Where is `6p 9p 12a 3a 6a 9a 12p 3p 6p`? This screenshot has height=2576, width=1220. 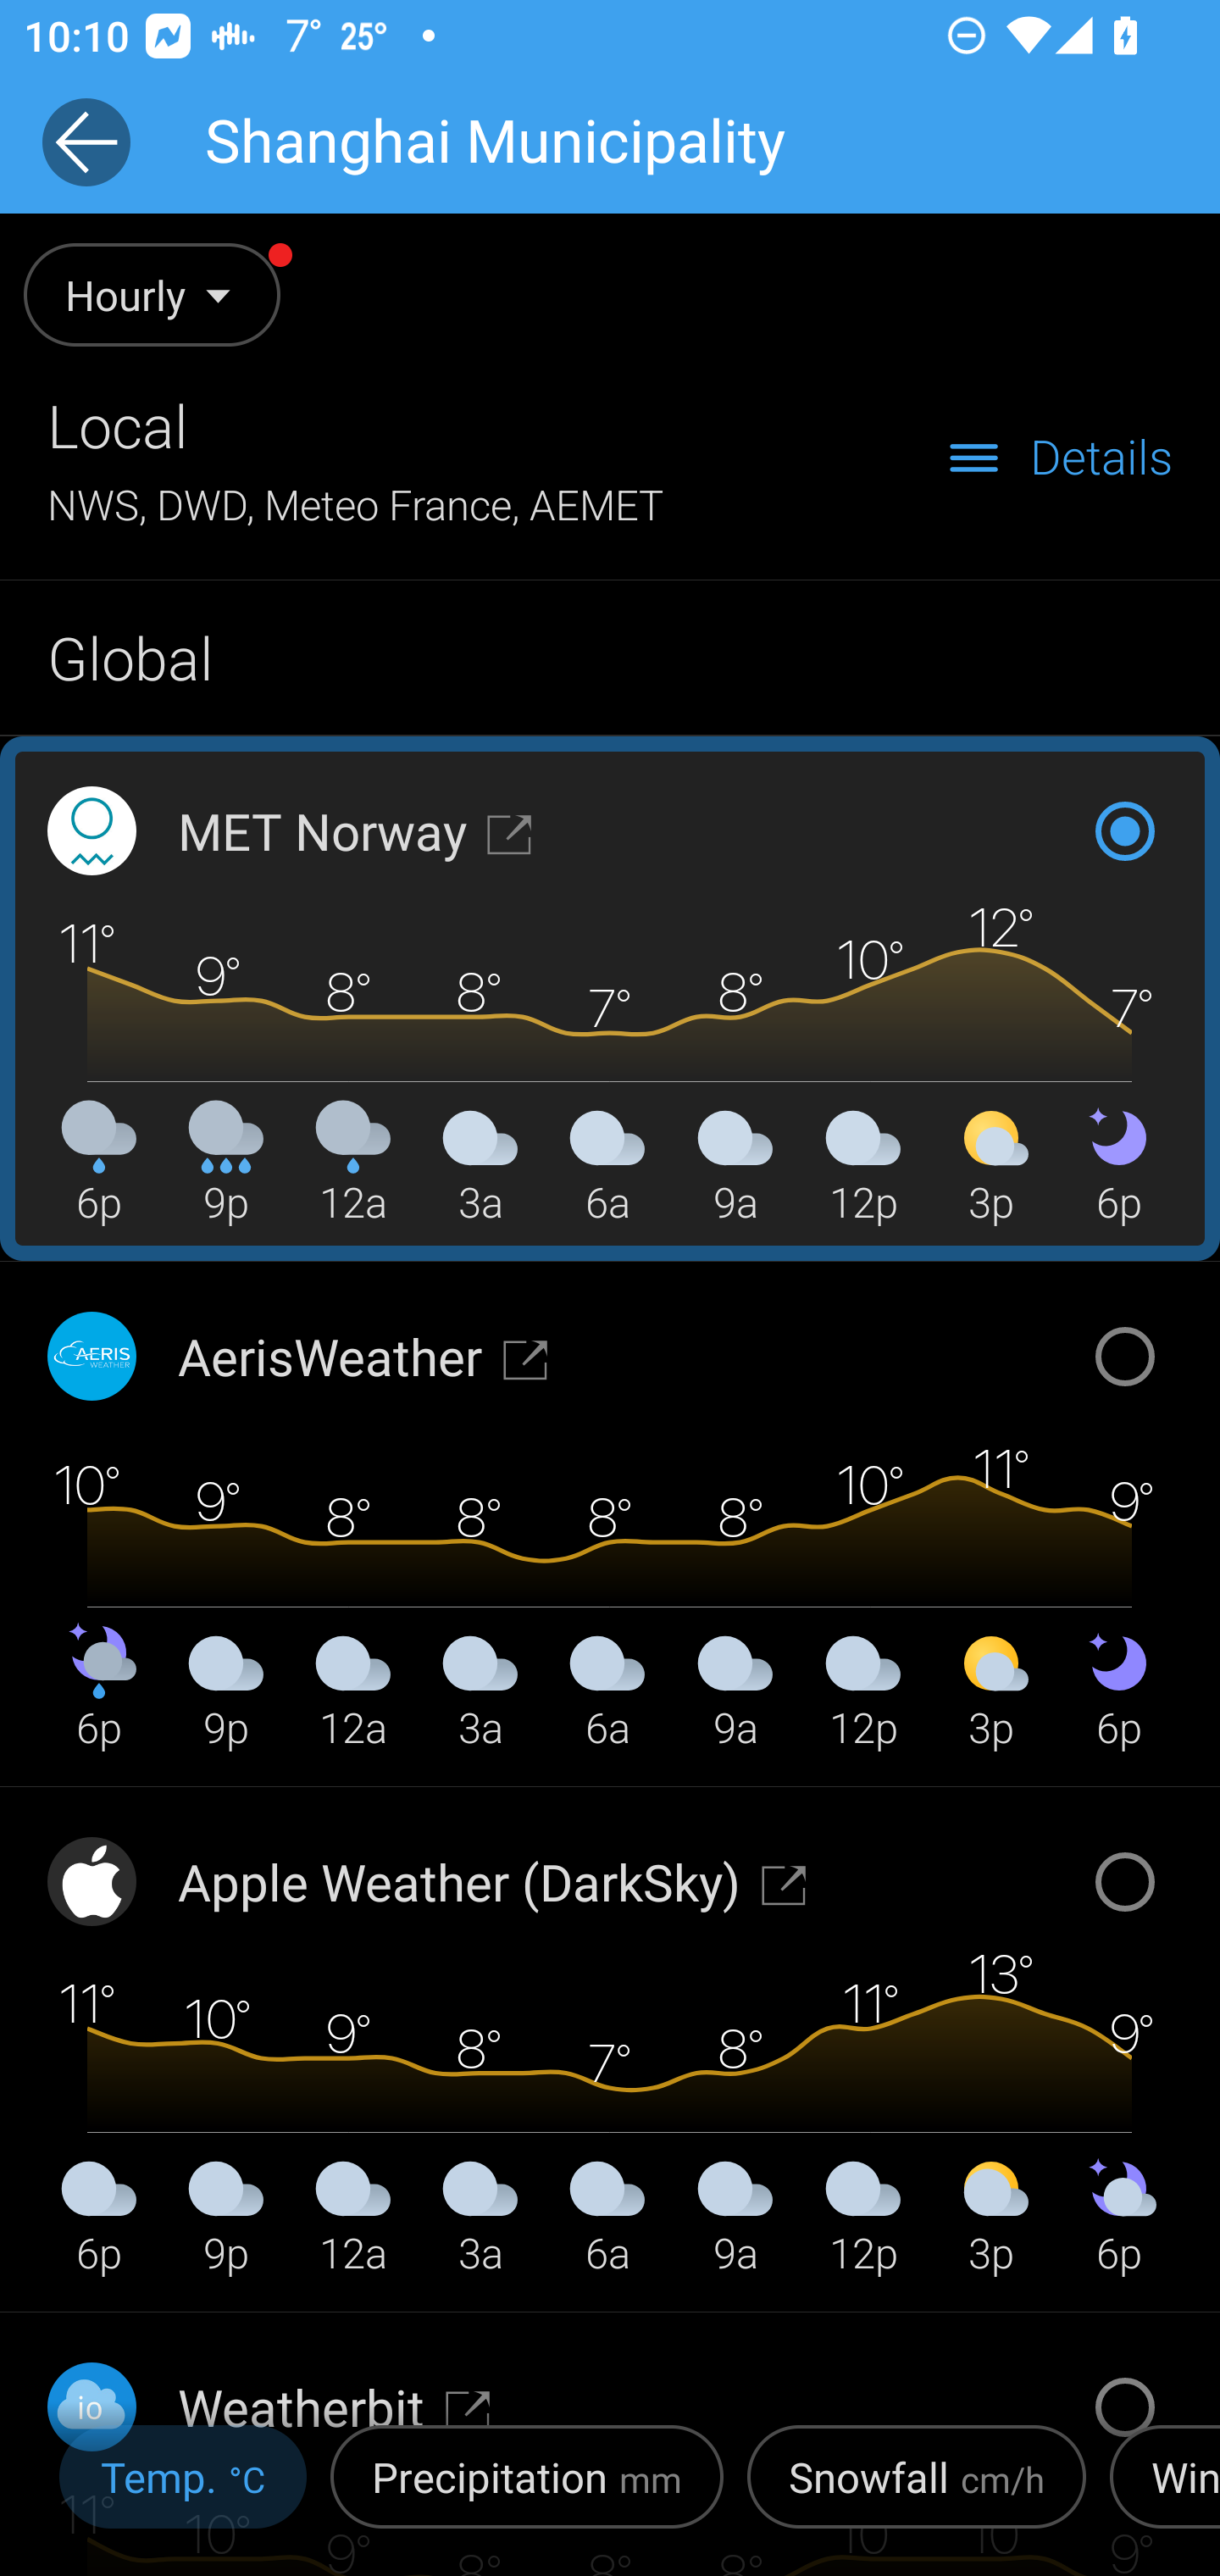 6p 9p 12a 3a 6a 9a 12p 3p 6p is located at coordinates (609, 2047).